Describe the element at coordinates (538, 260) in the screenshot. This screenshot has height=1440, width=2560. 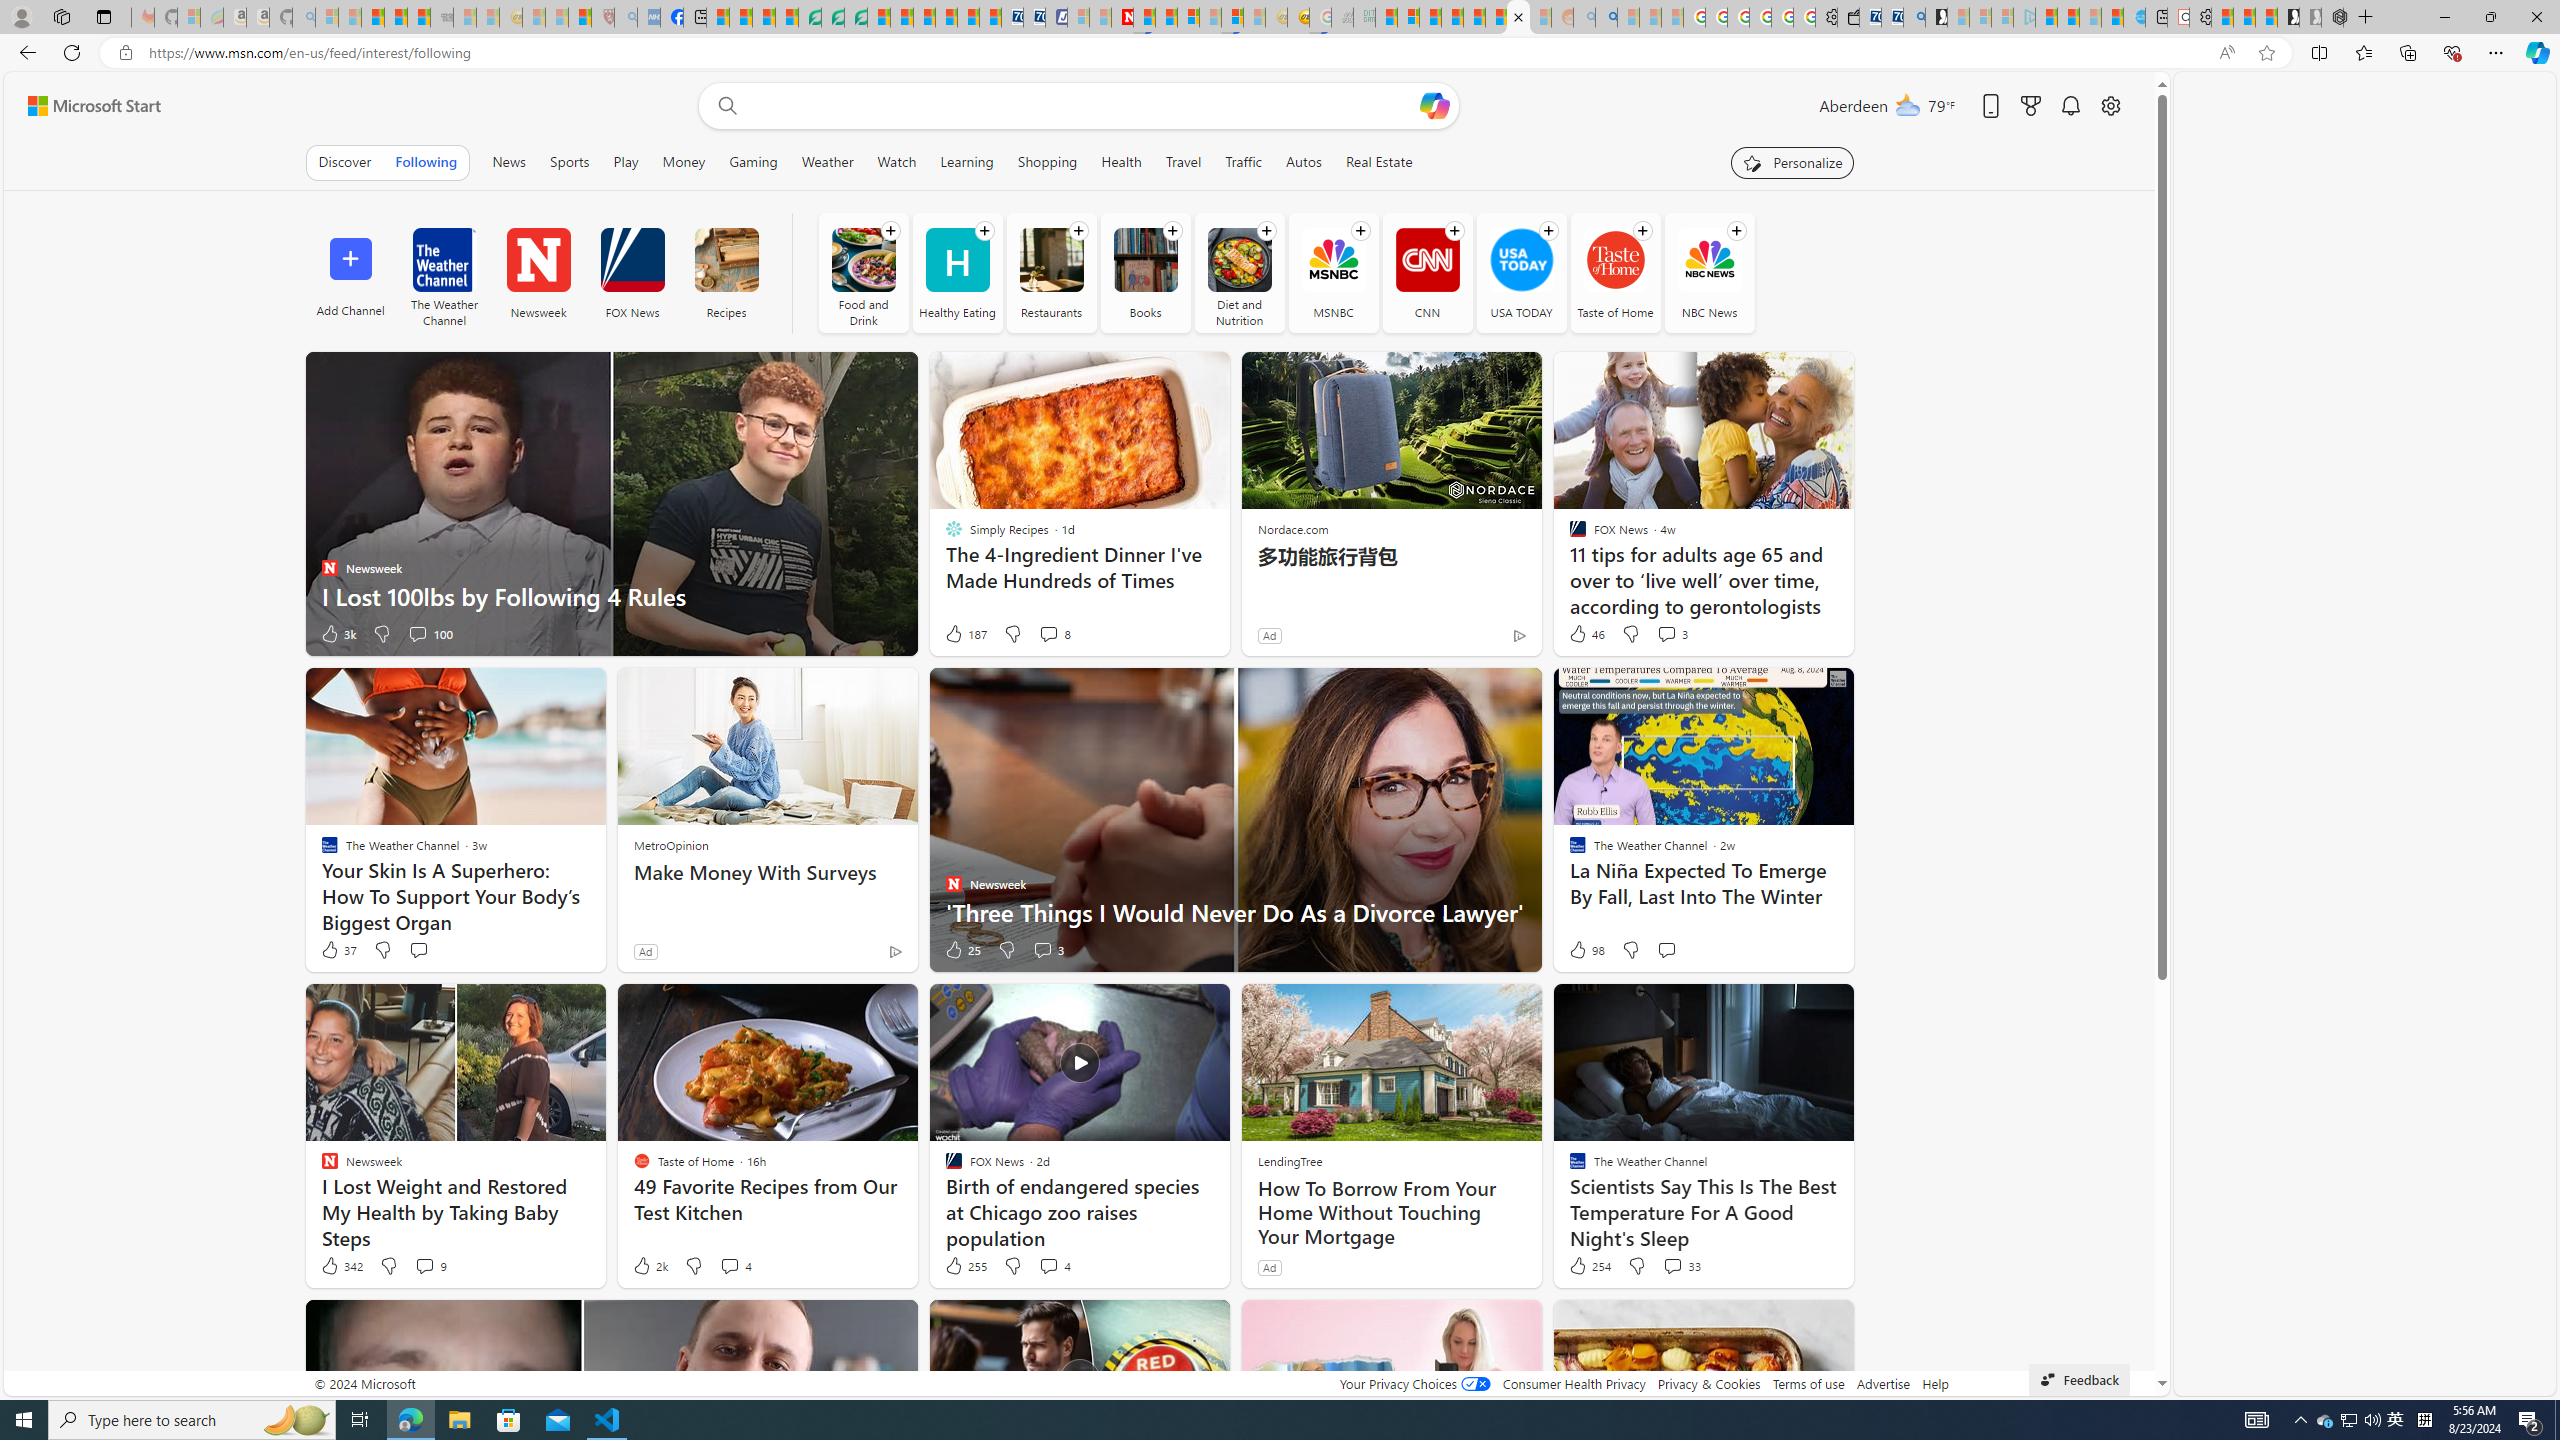
I see `Newsweek` at that location.